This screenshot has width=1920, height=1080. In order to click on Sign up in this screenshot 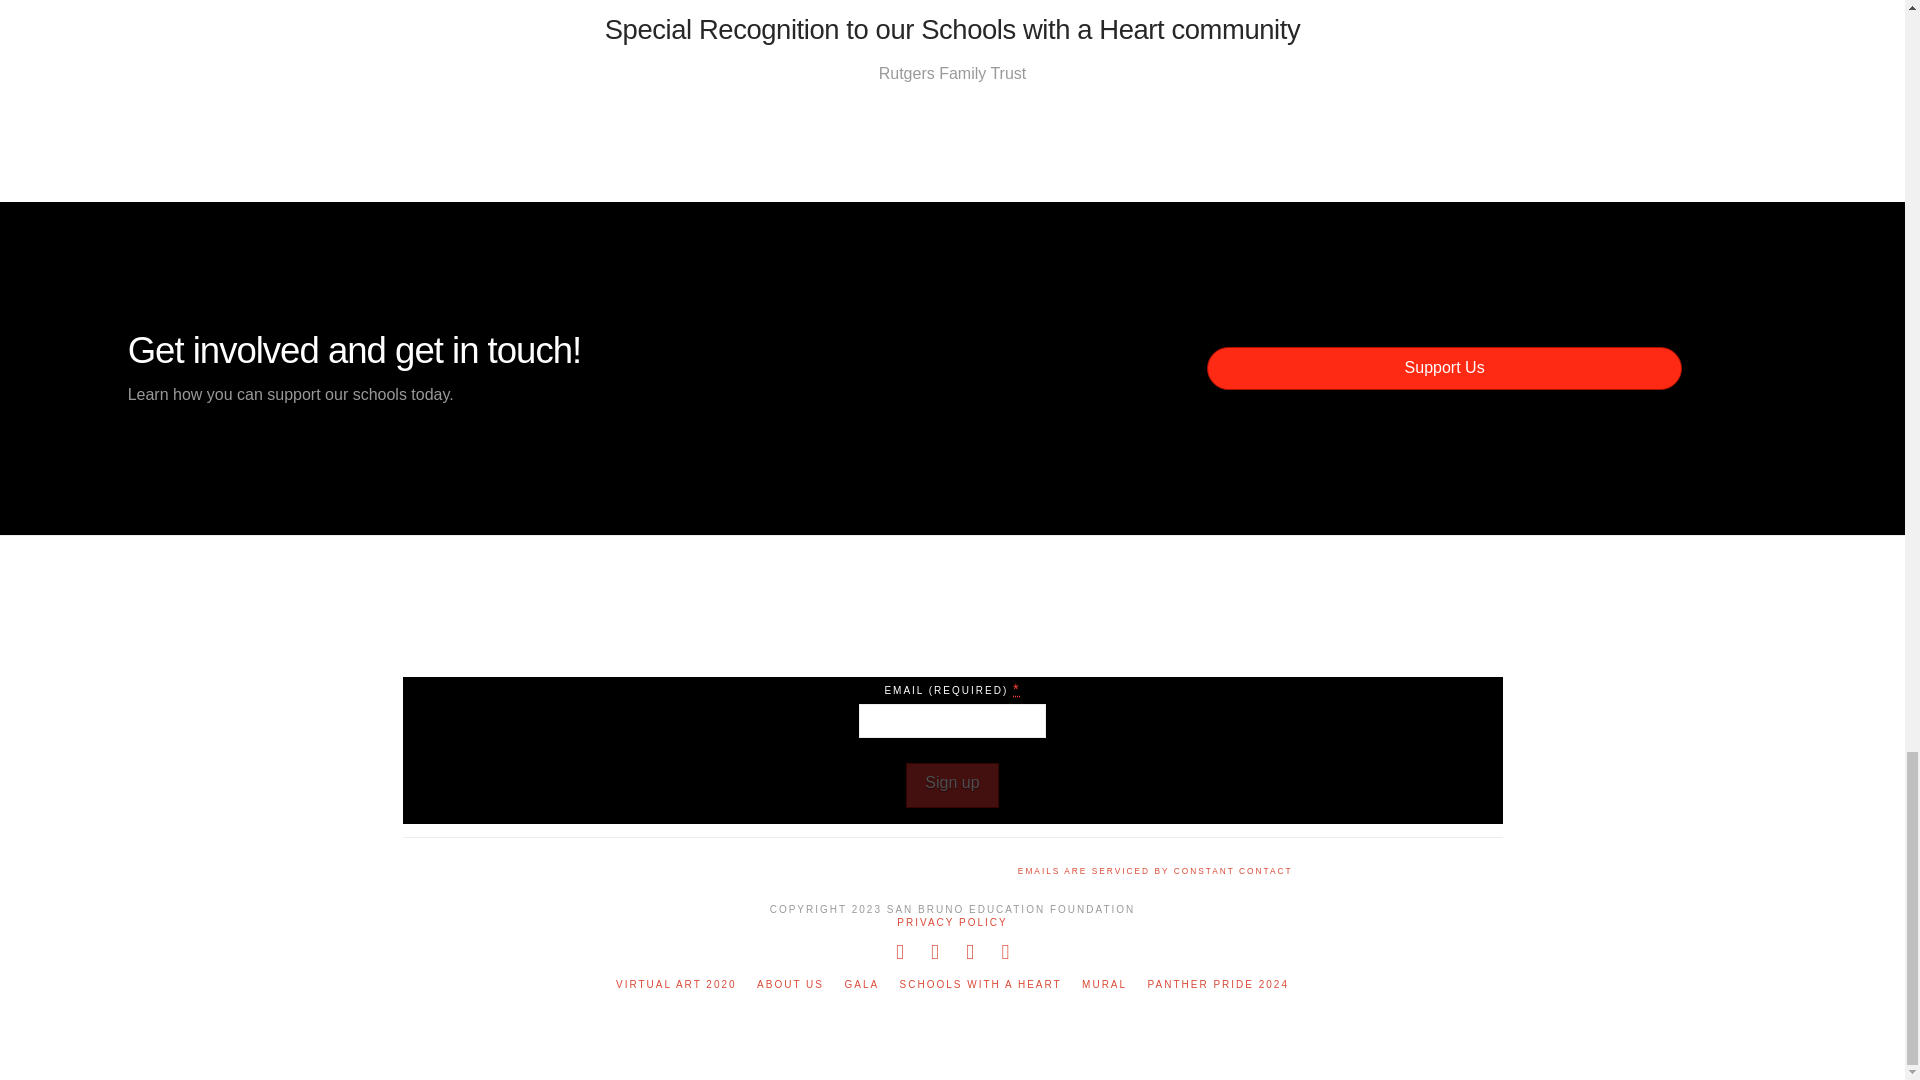, I will do `click(952, 784)`.